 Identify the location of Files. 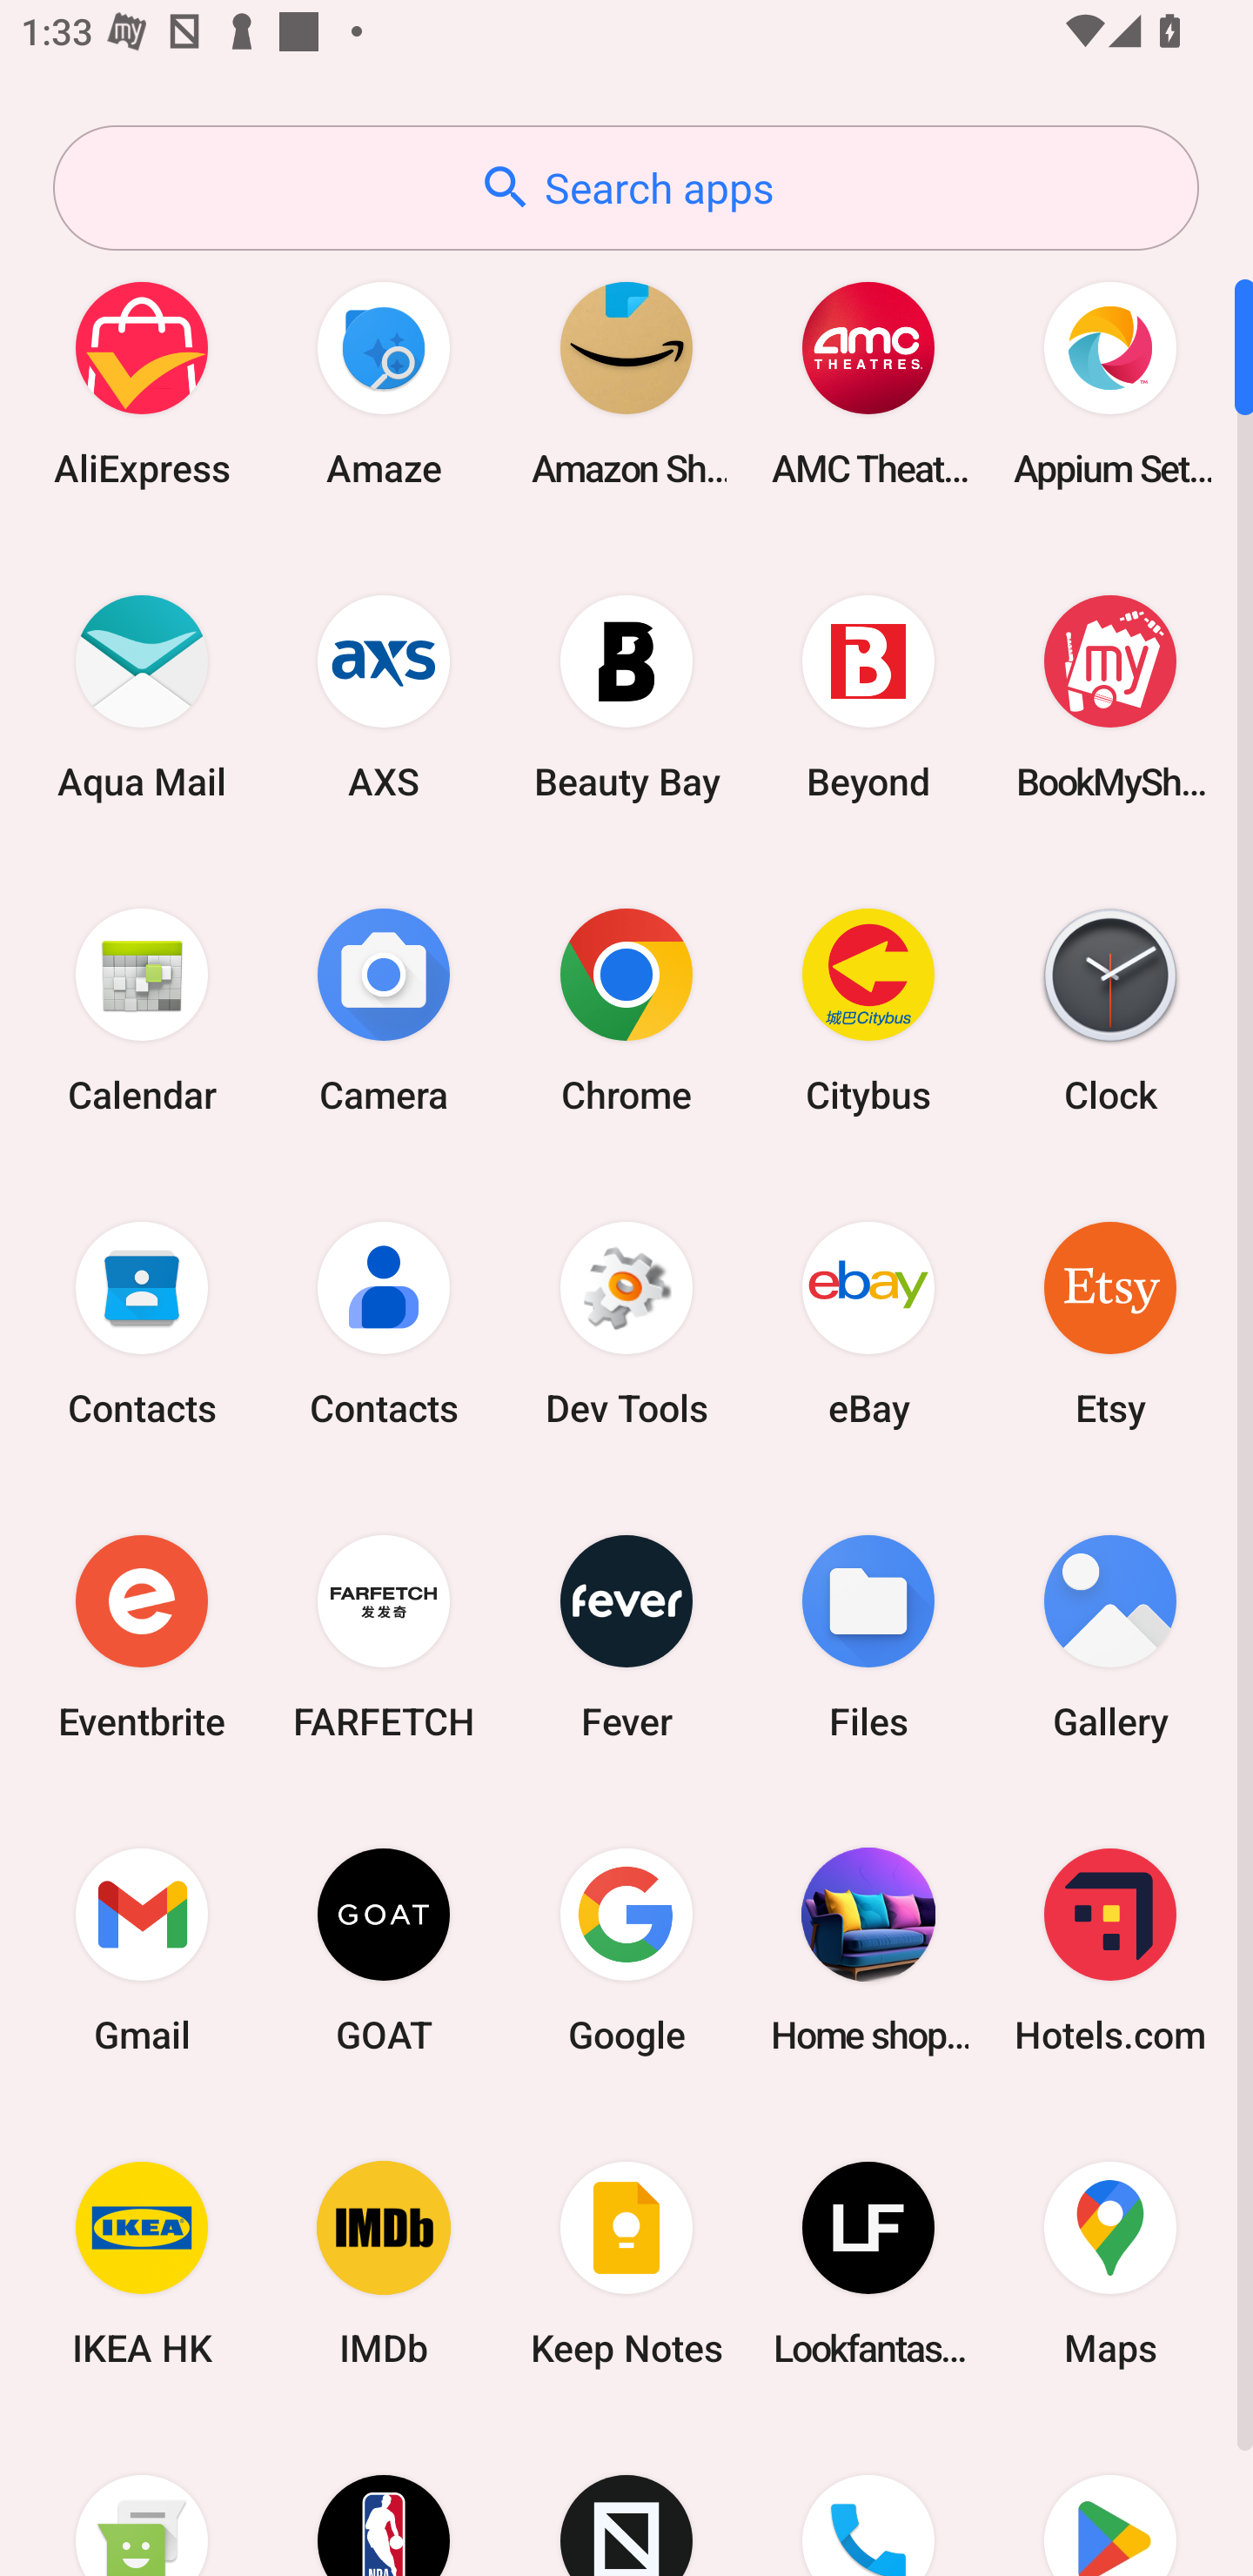
(868, 1636).